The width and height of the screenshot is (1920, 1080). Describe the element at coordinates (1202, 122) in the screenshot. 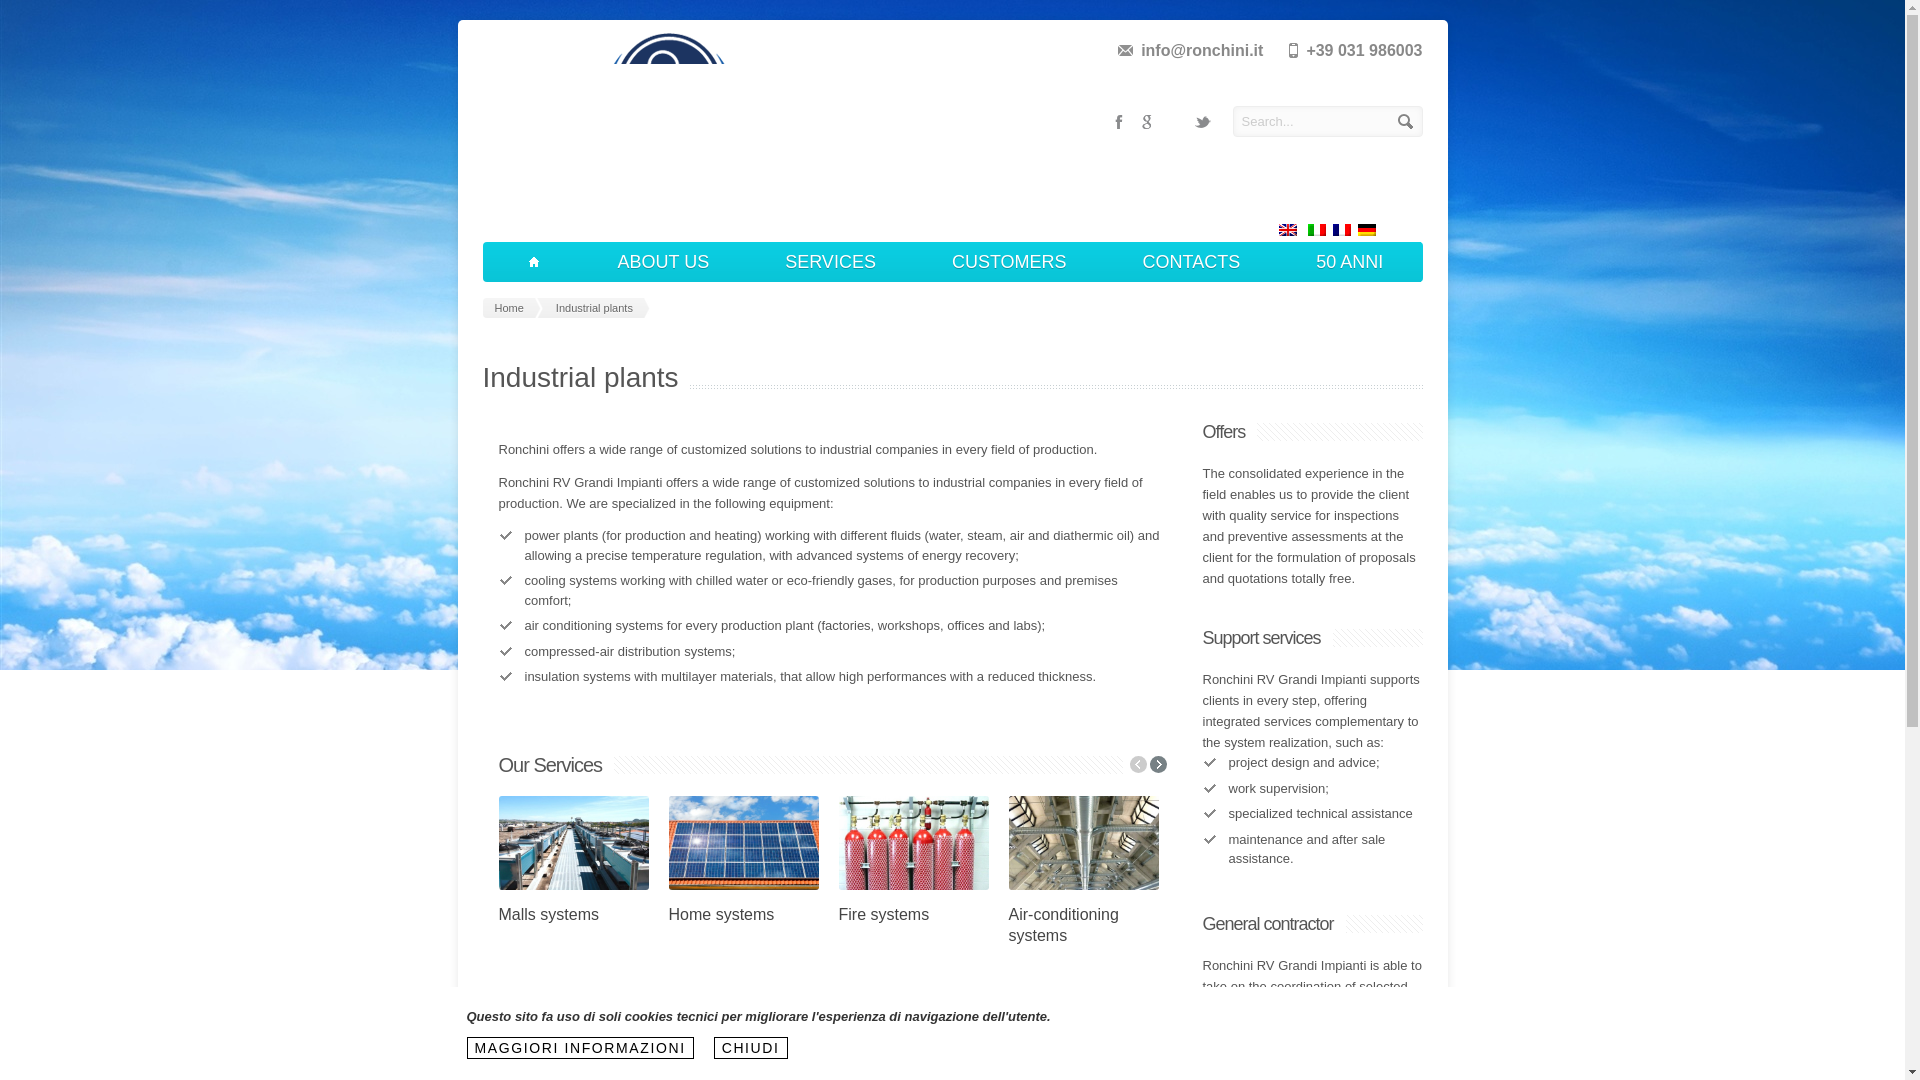

I see `twitter` at that location.